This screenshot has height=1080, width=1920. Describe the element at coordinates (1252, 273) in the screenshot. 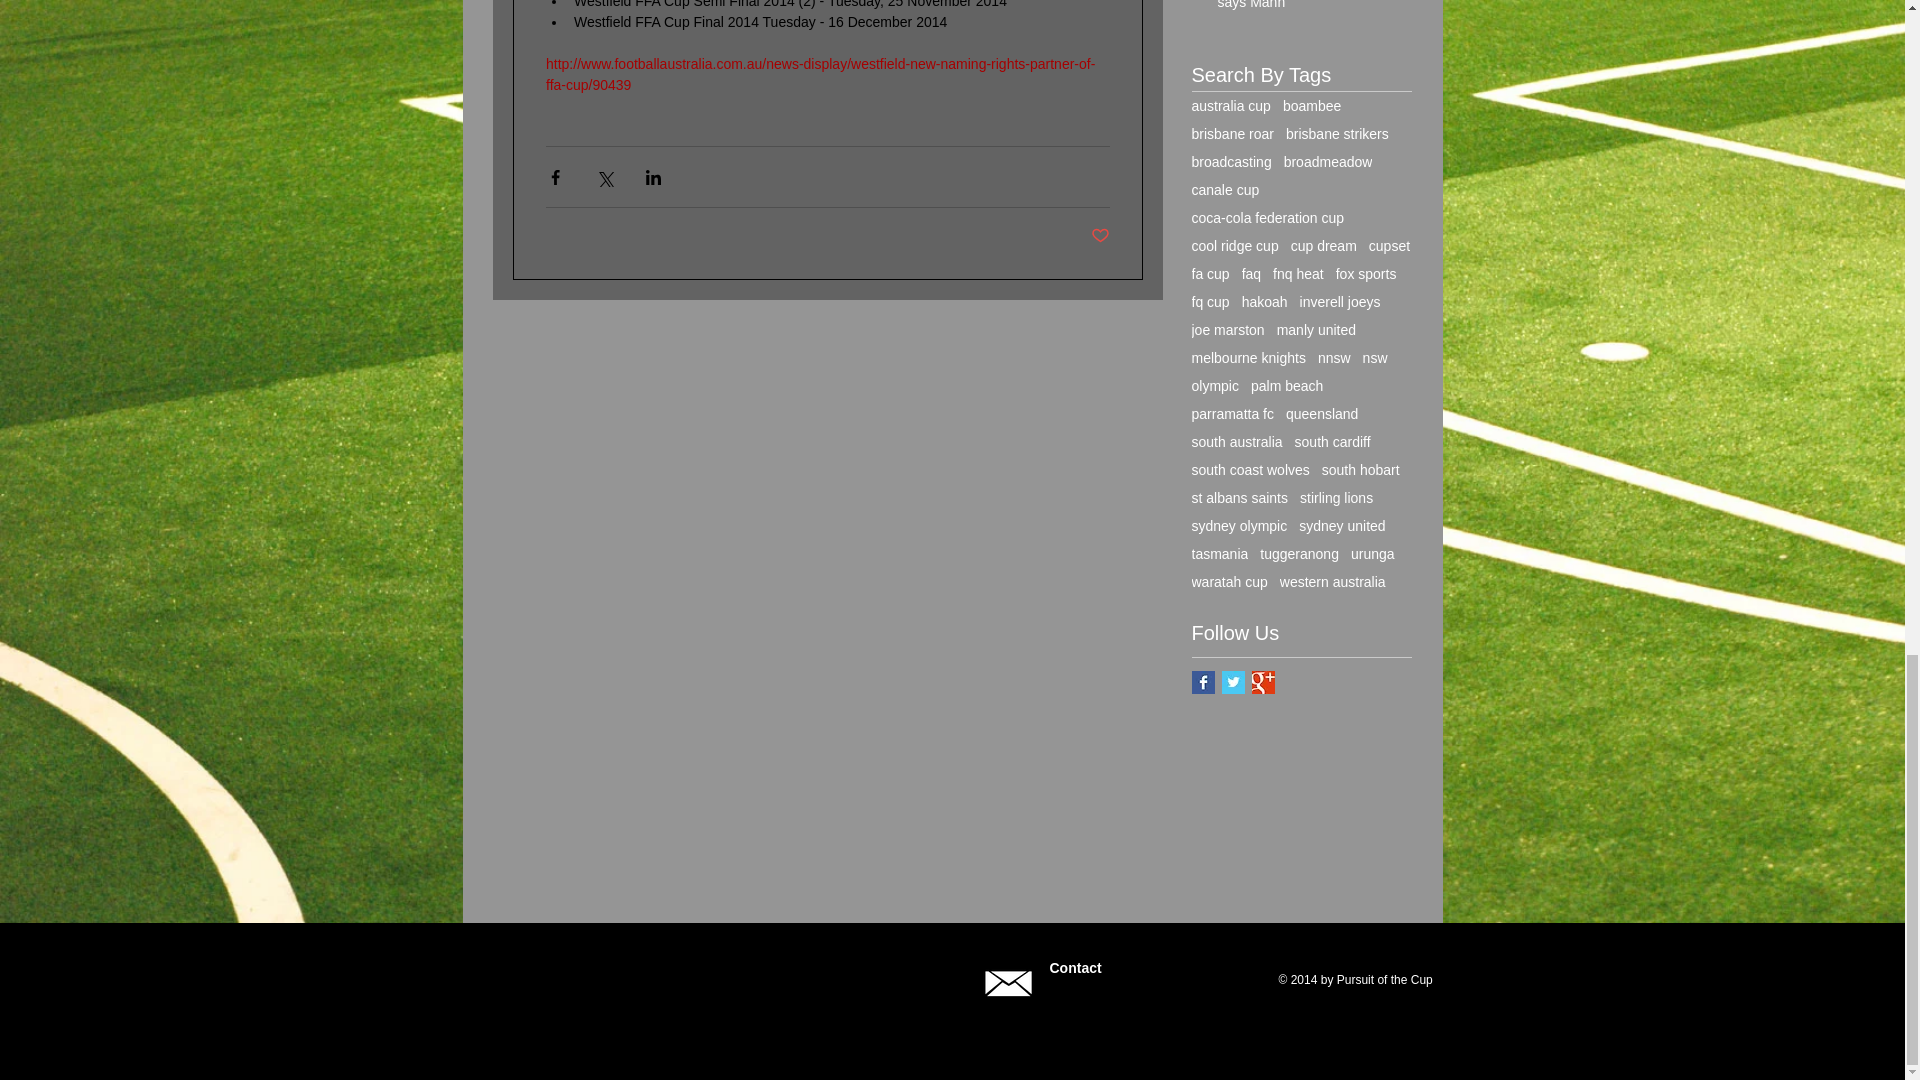

I see `faq` at that location.